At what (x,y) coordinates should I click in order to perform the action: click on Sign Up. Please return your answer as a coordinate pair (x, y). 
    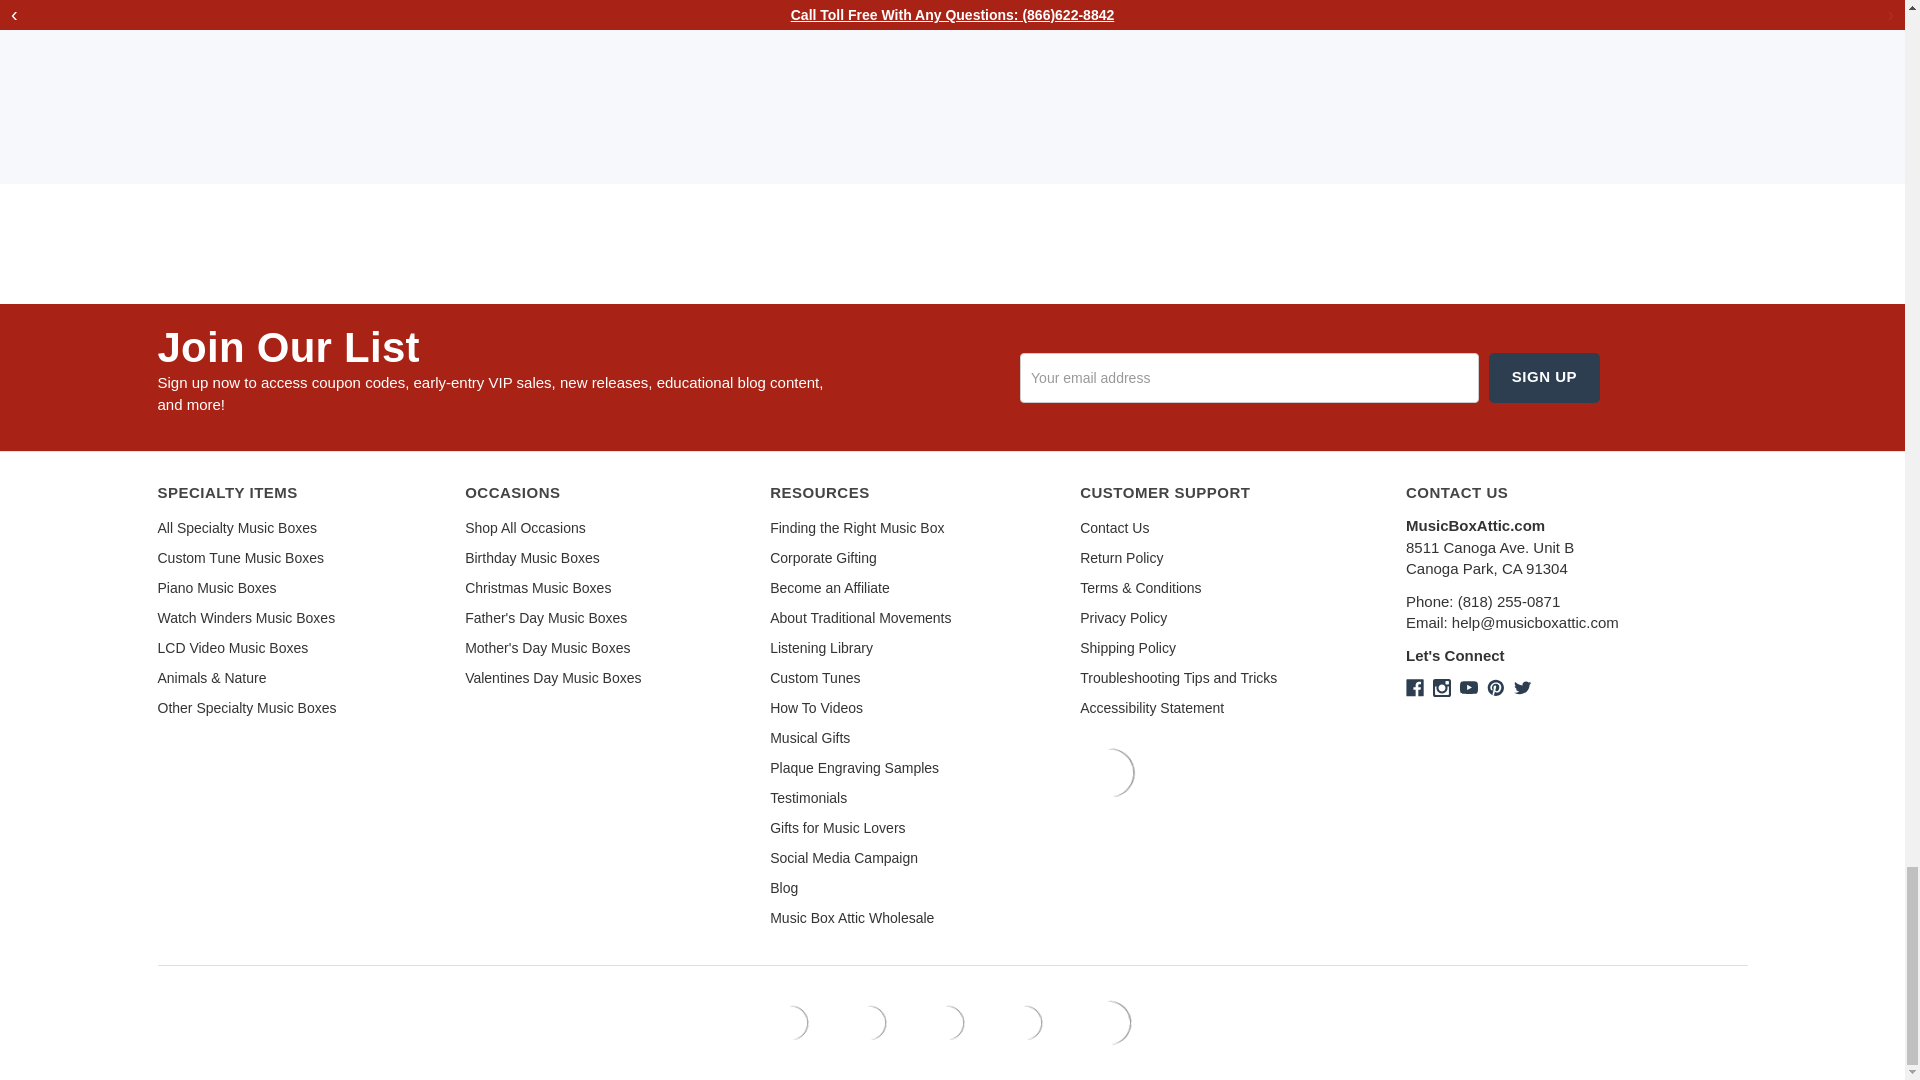
    Looking at the image, I should click on (1544, 376).